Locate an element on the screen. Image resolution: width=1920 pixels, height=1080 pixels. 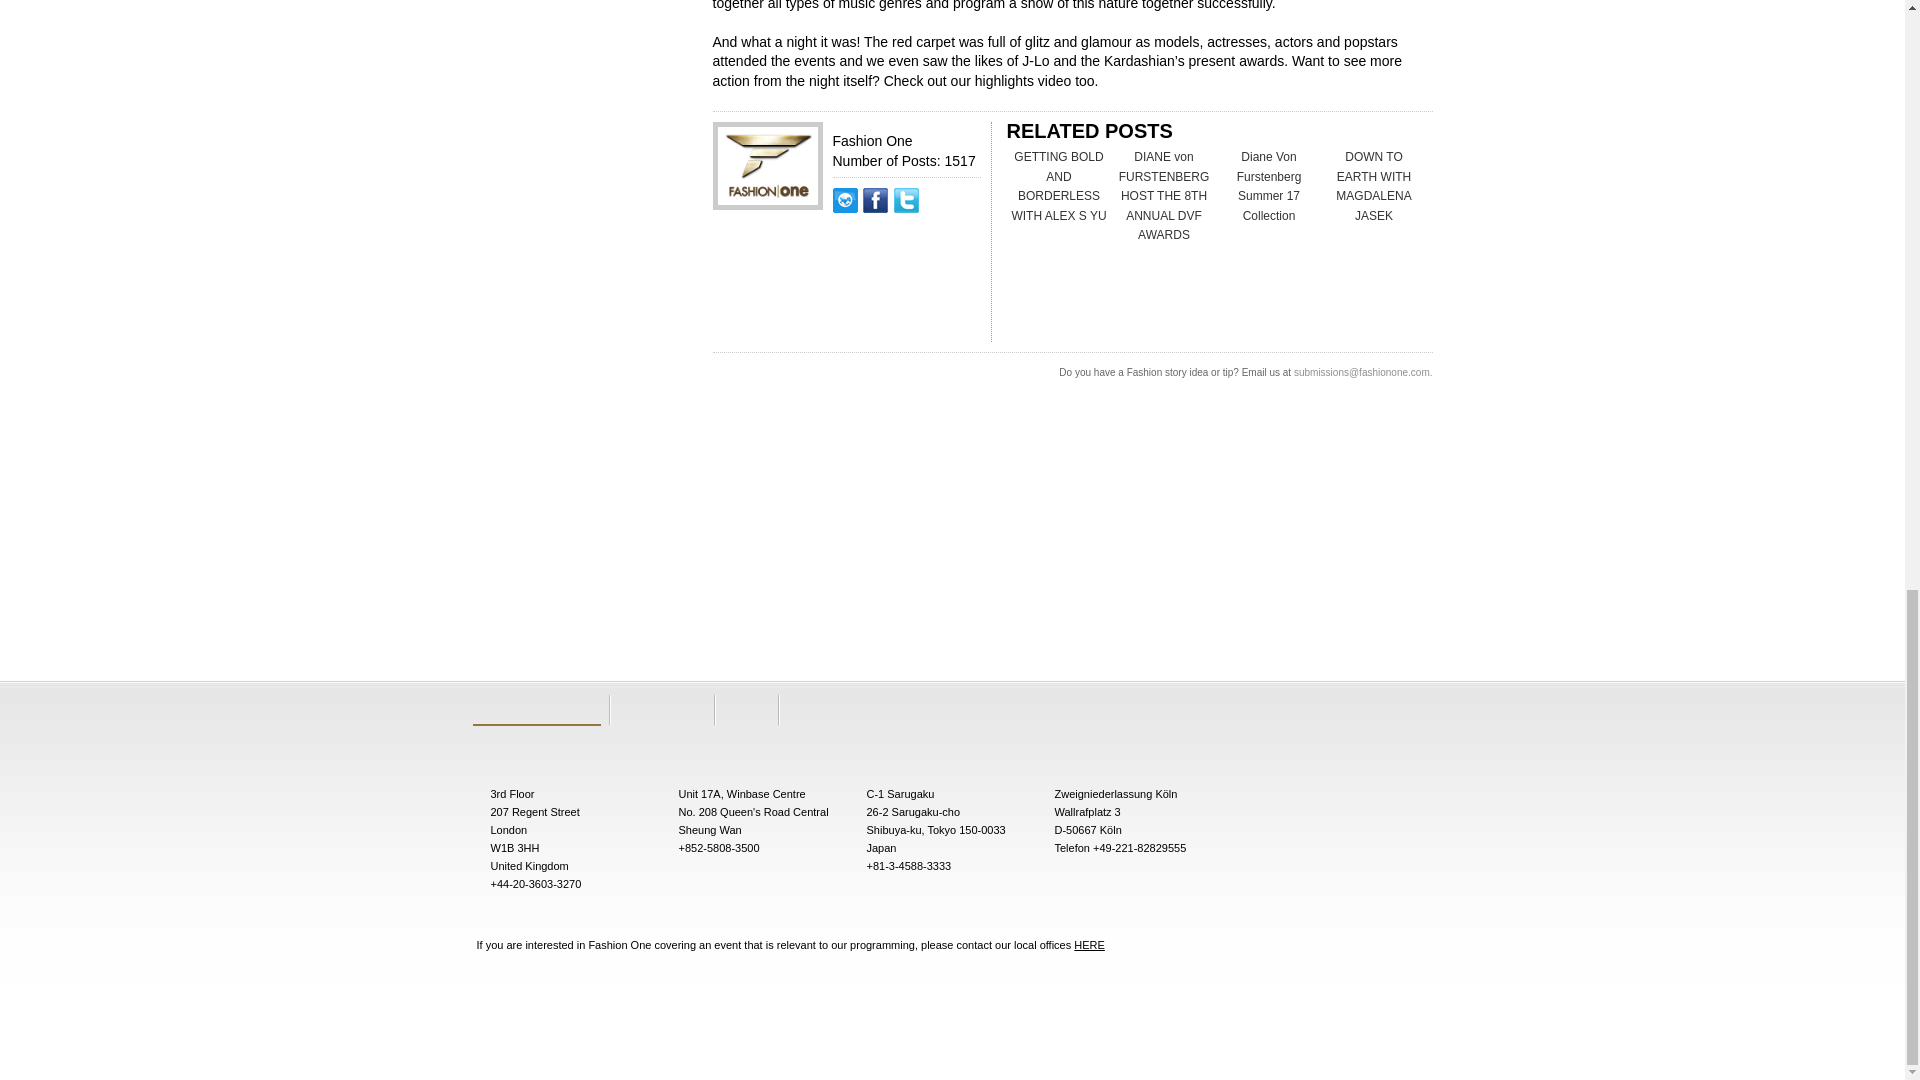
Twitter is located at coordinates (906, 232).